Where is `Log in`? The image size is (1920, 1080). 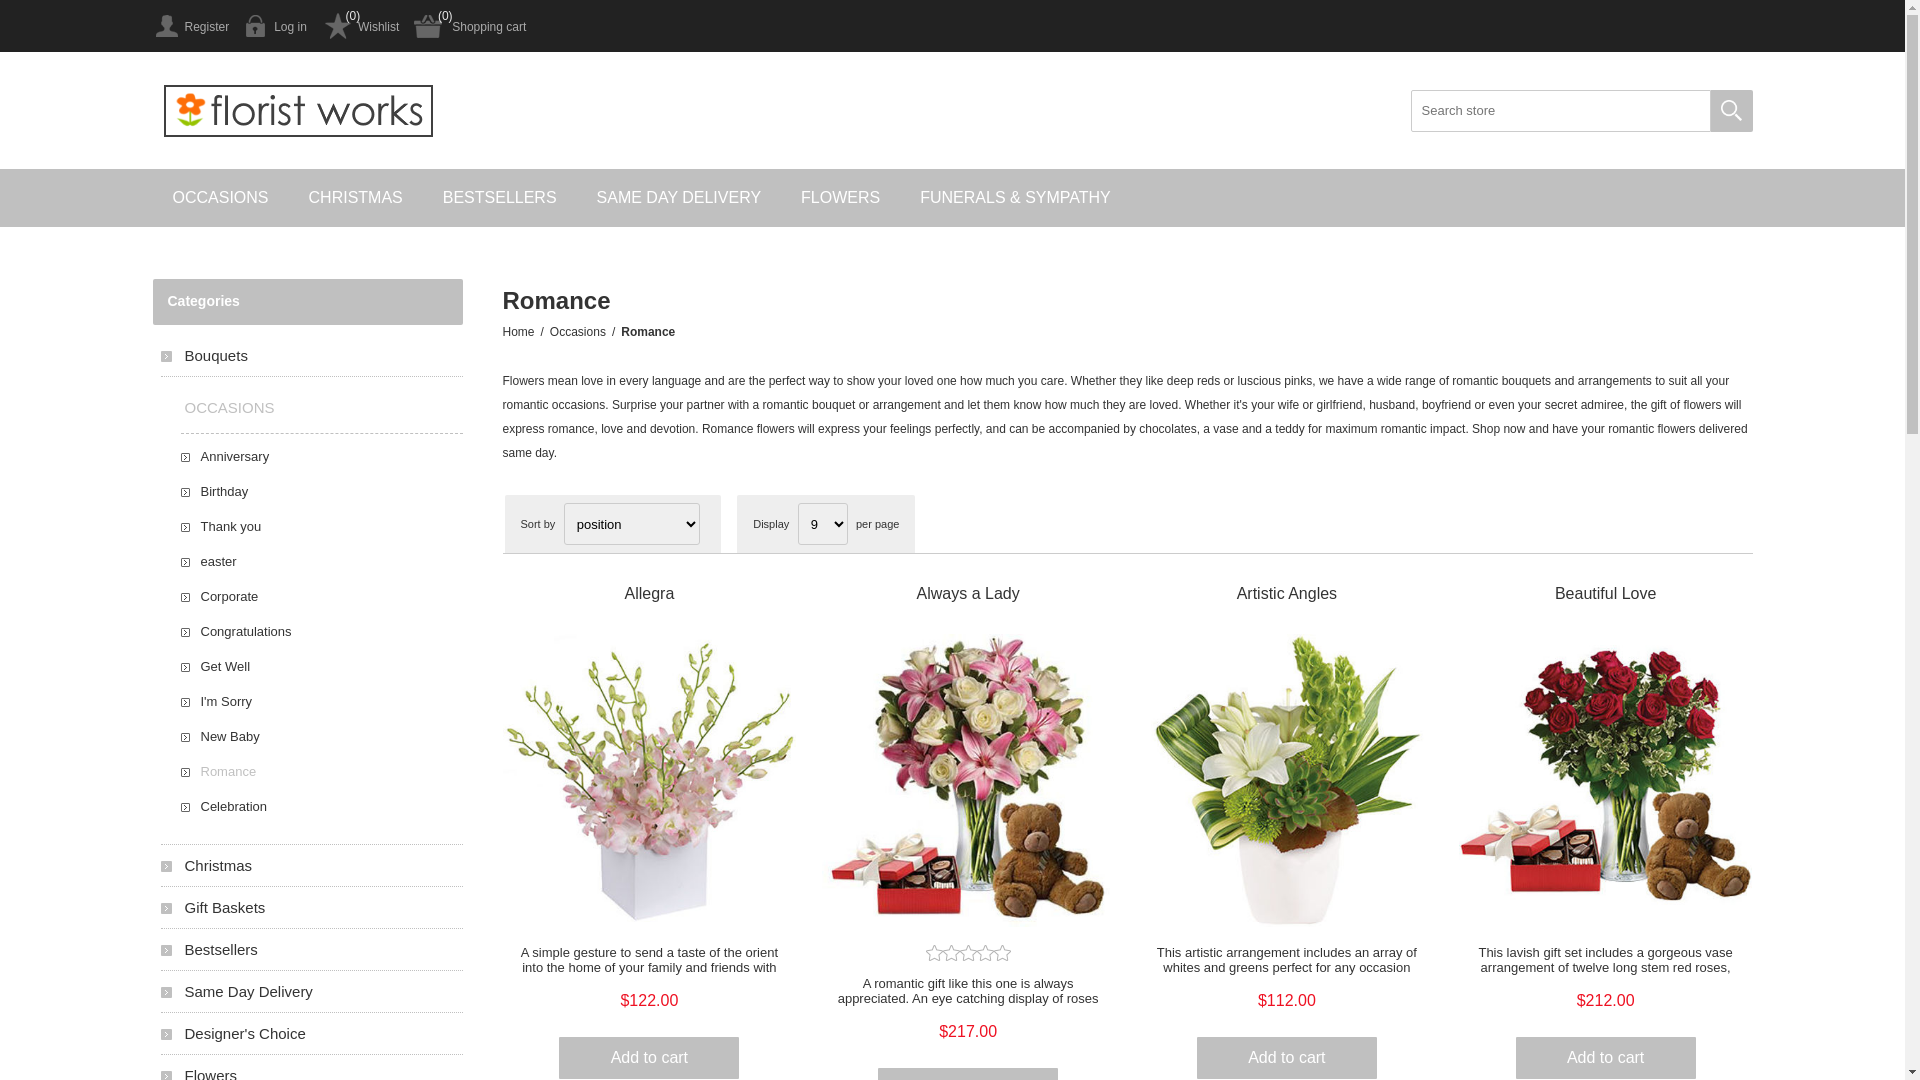 Log in is located at coordinates (276, 26).